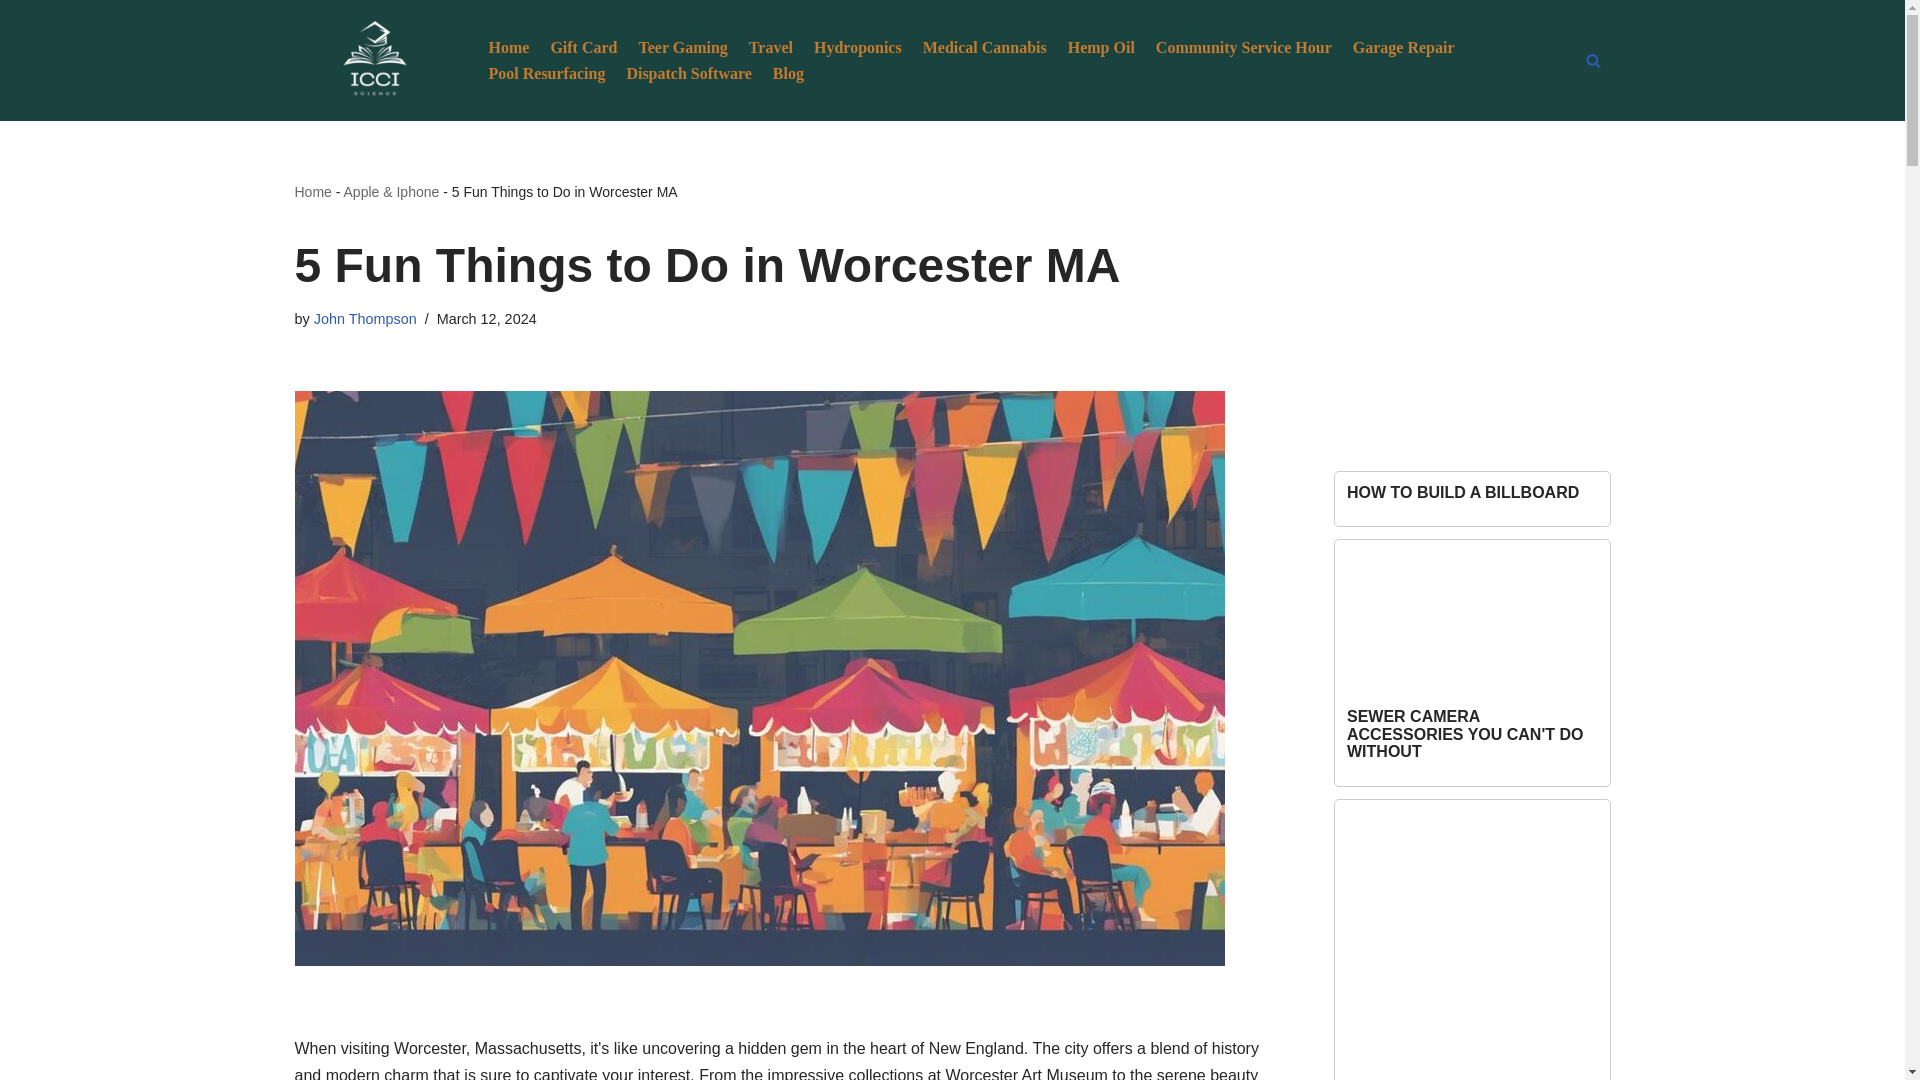 This screenshot has width=1920, height=1080. I want to click on Travel, so click(770, 46).